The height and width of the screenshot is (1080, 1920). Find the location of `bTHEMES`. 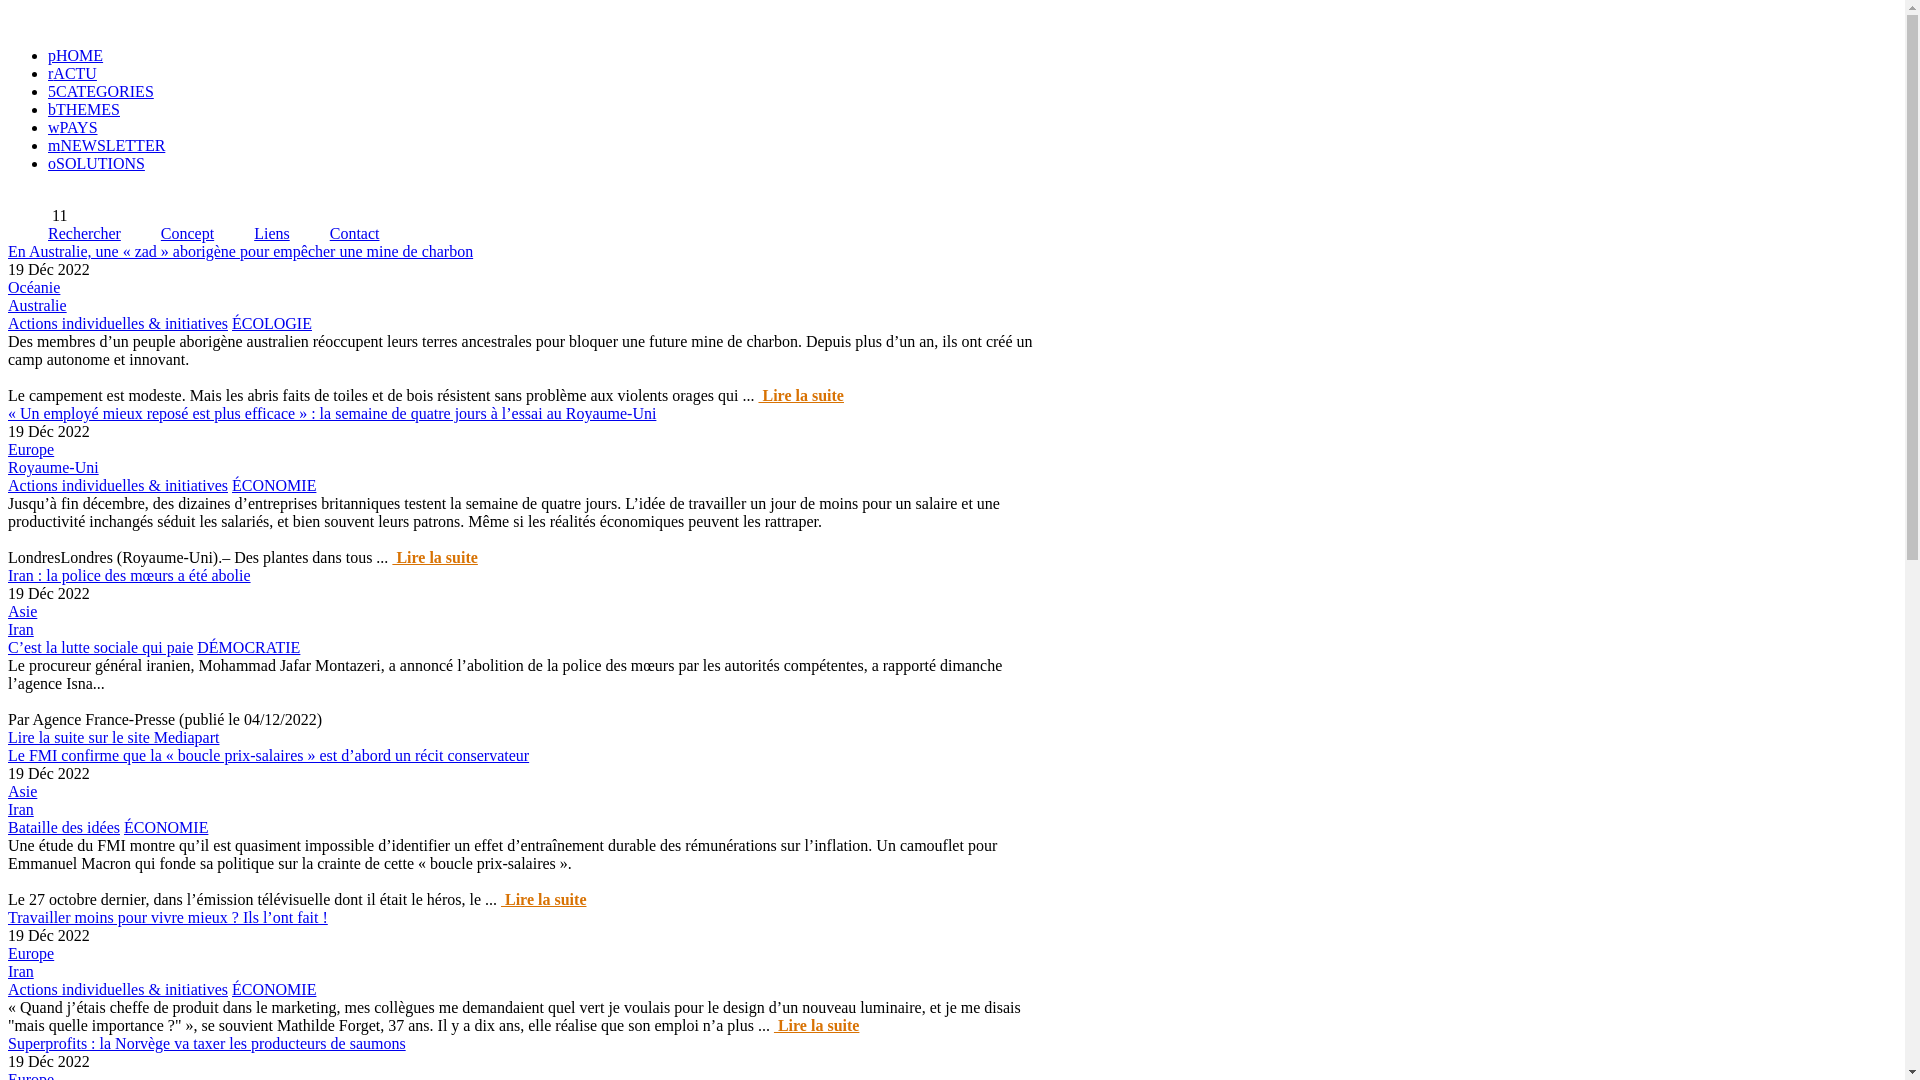

bTHEMES is located at coordinates (84, 110).